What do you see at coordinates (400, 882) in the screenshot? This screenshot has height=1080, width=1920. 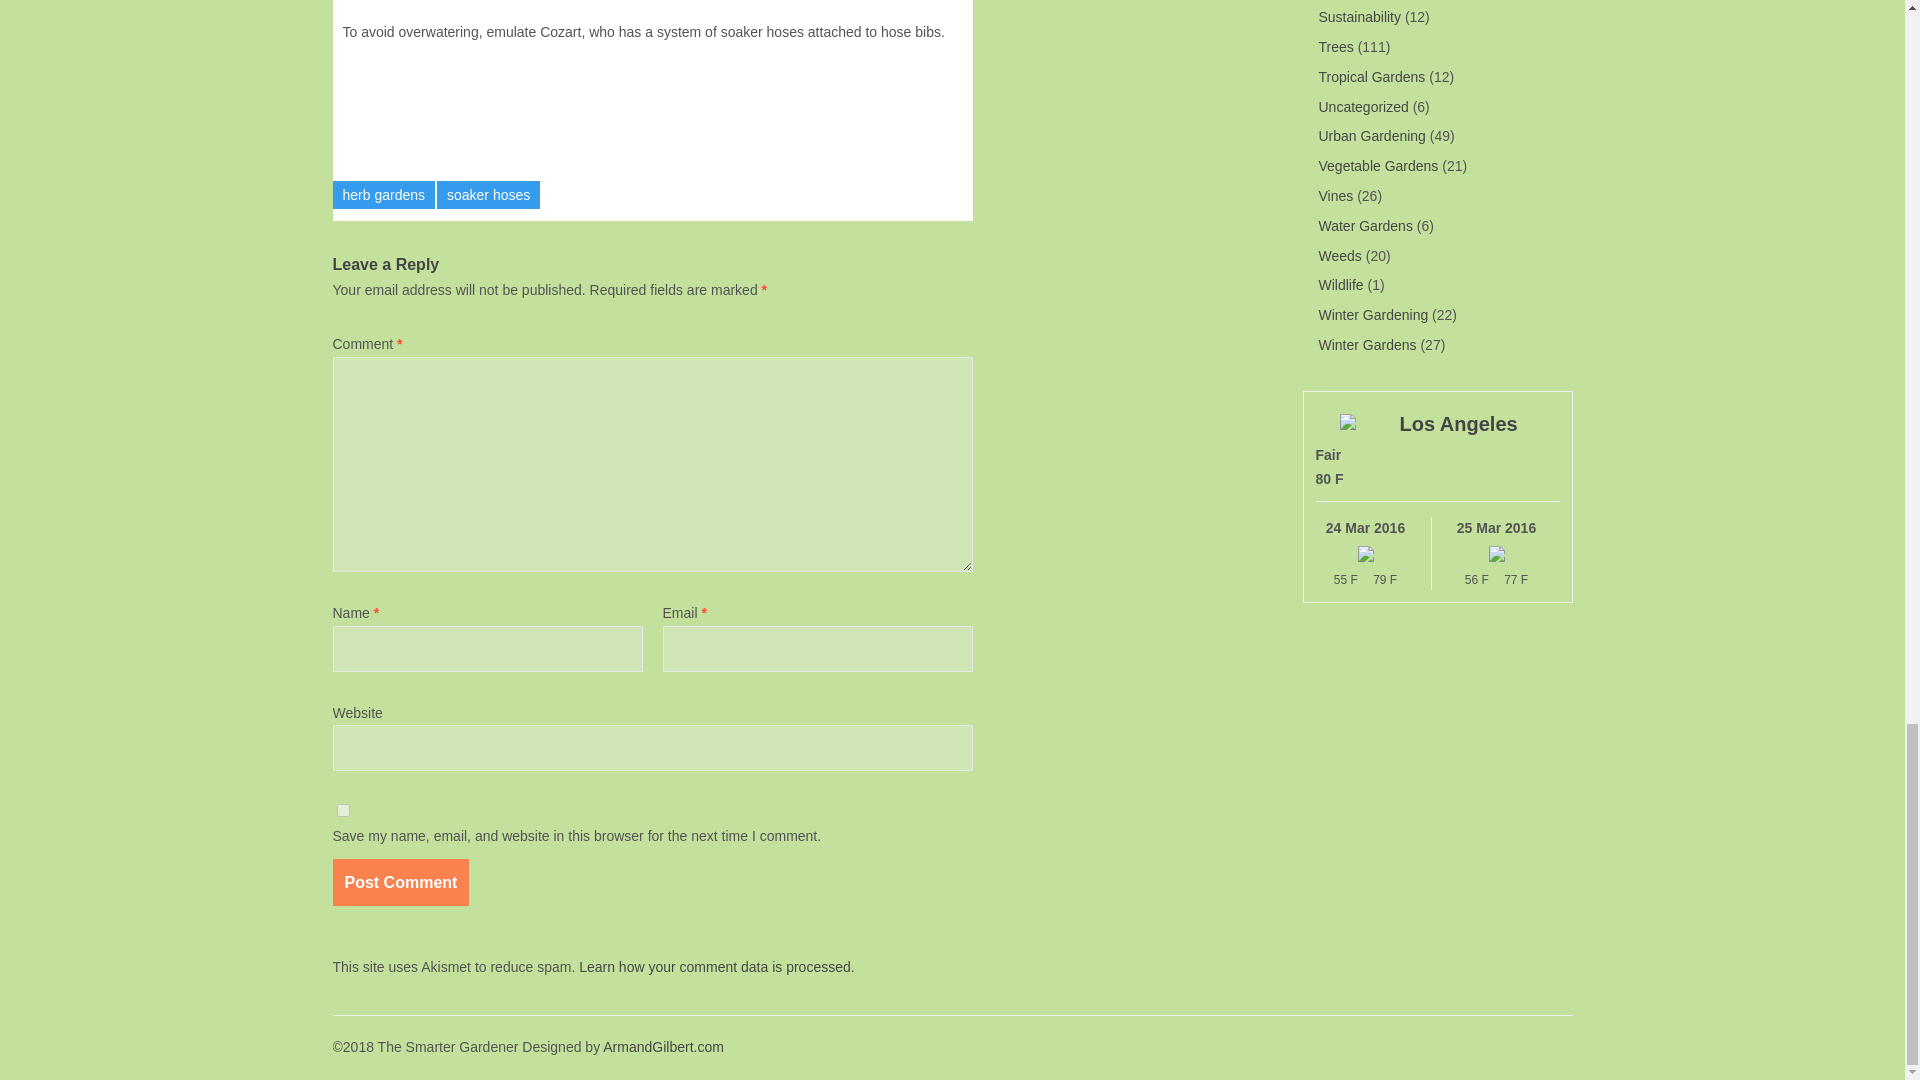 I see `Post Comment` at bounding box center [400, 882].